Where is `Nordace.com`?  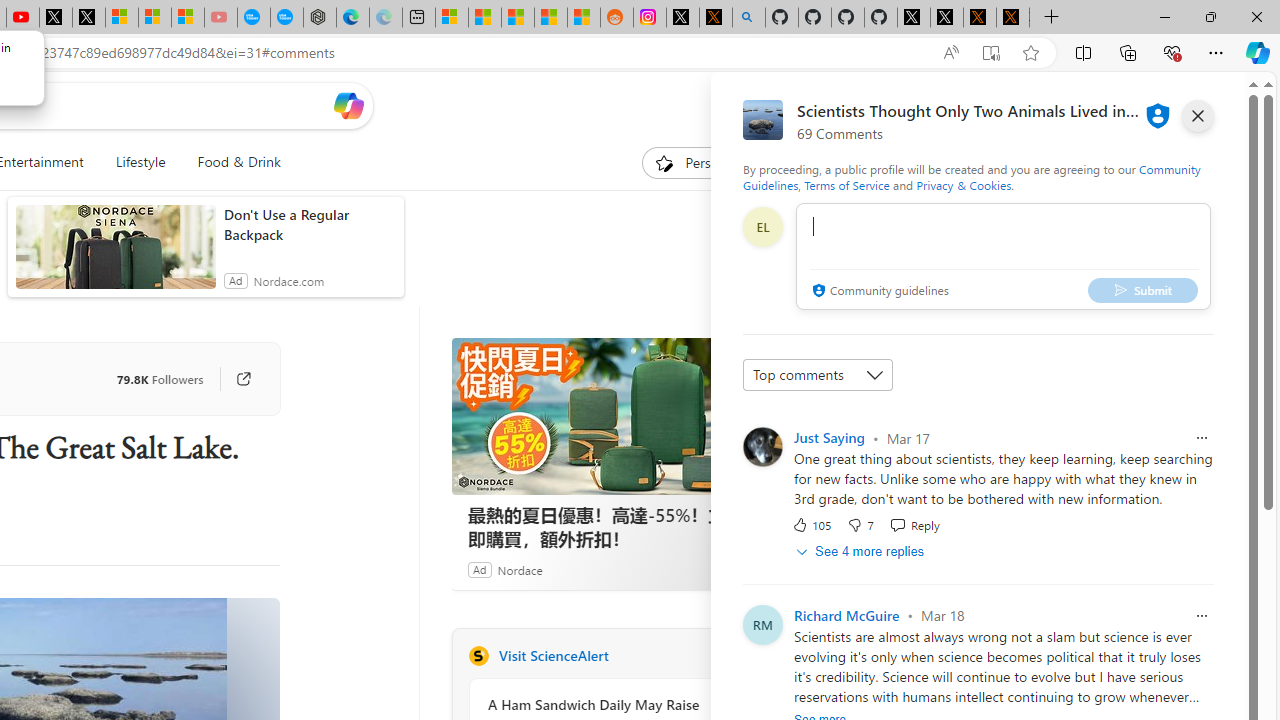 Nordace.com is located at coordinates (288, 280).